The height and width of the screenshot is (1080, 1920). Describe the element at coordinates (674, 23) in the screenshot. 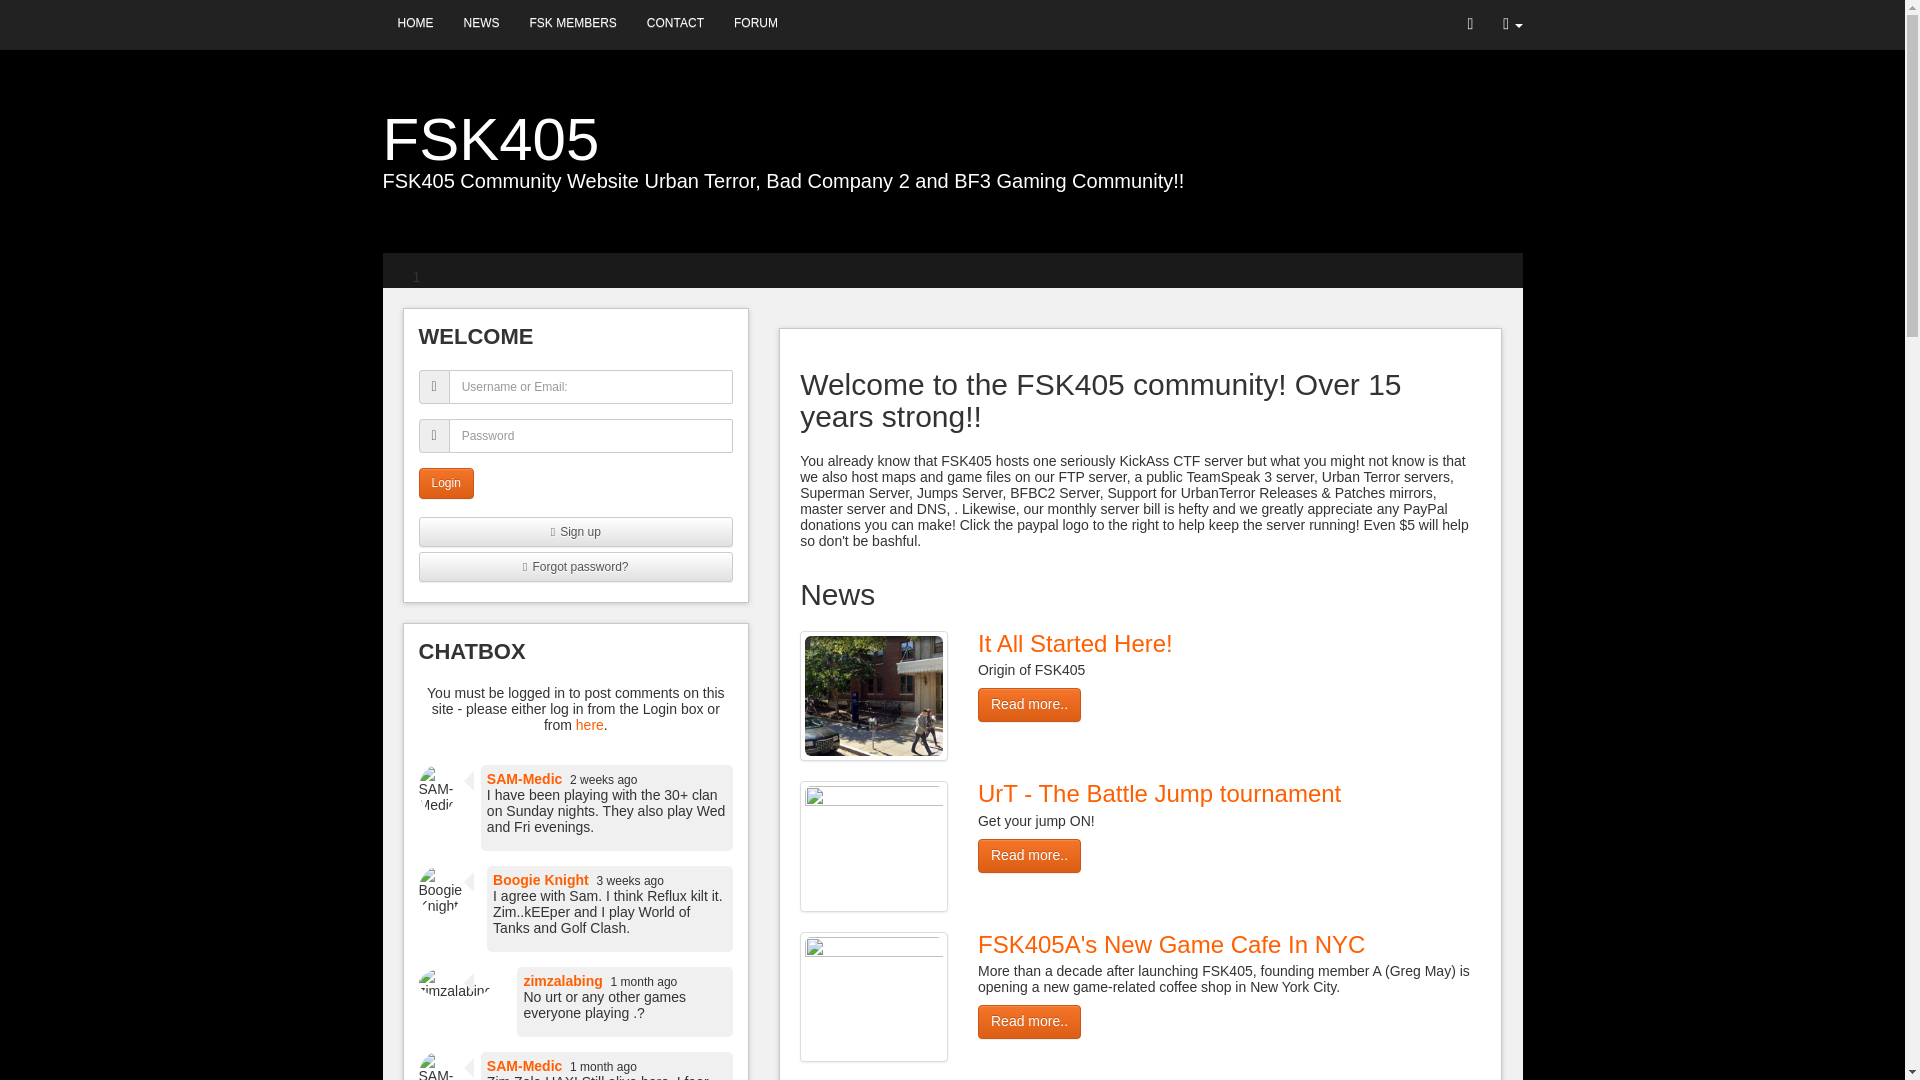

I see `CONTACT` at that location.